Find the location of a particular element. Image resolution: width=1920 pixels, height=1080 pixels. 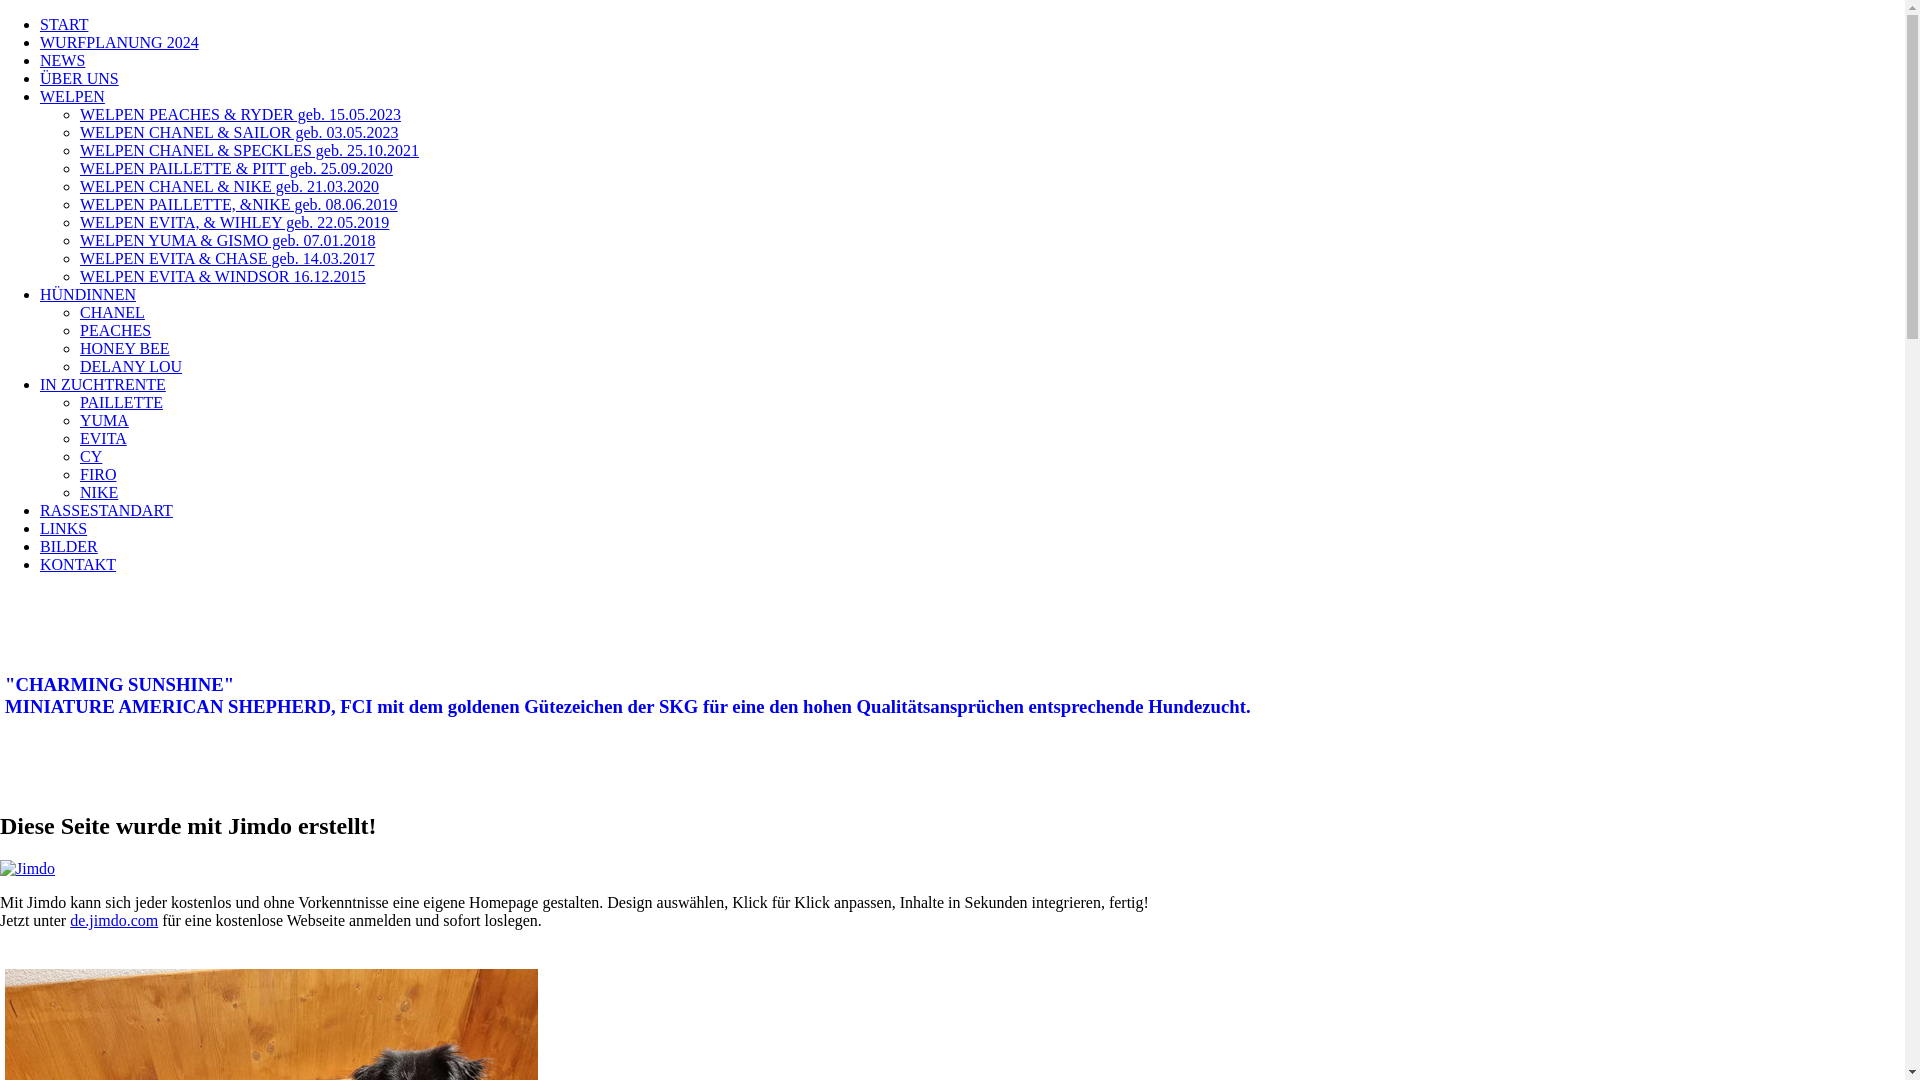

WELPEN CHANEL & SPECKLES geb. 25.10.2021 is located at coordinates (250, 150).